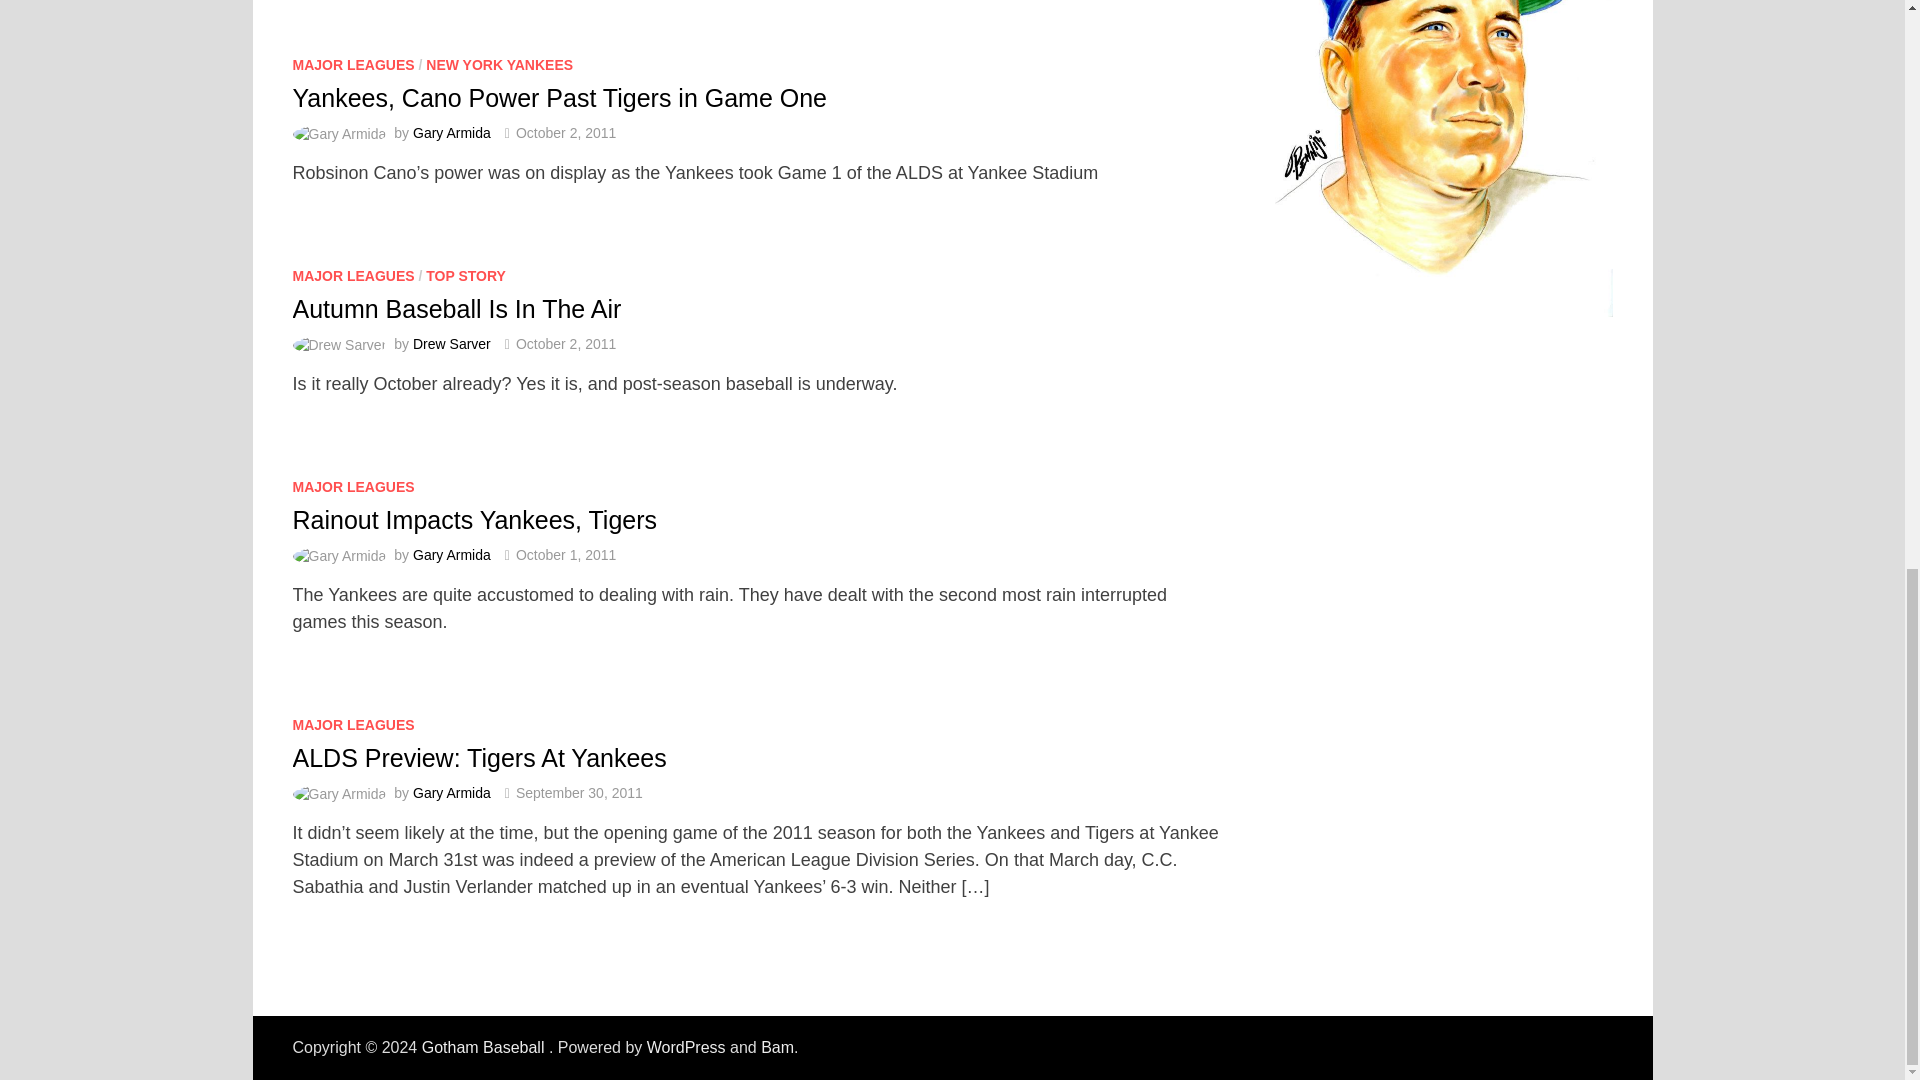 This screenshot has width=1920, height=1080. What do you see at coordinates (452, 133) in the screenshot?
I see `Gary Armida` at bounding box center [452, 133].